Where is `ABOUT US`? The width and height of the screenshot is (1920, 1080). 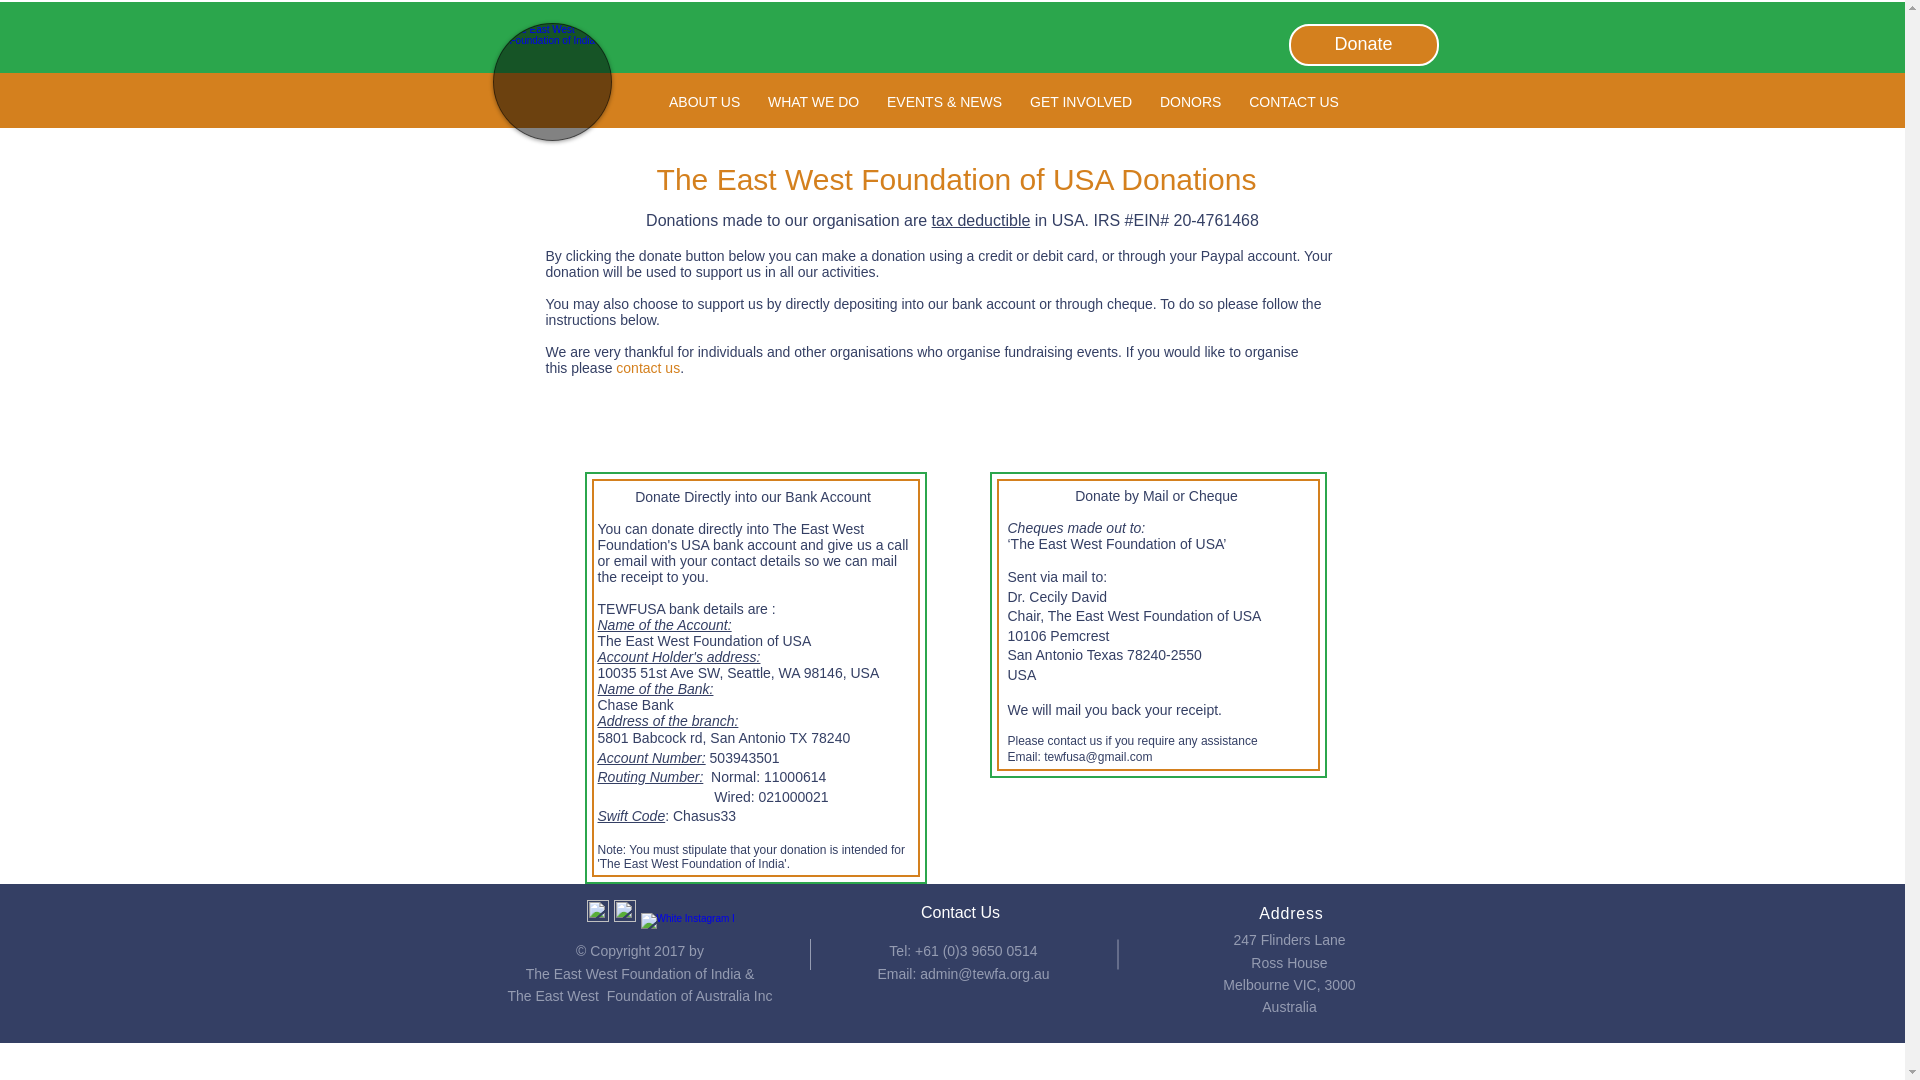
ABOUT US is located at coordinates (704, 102).